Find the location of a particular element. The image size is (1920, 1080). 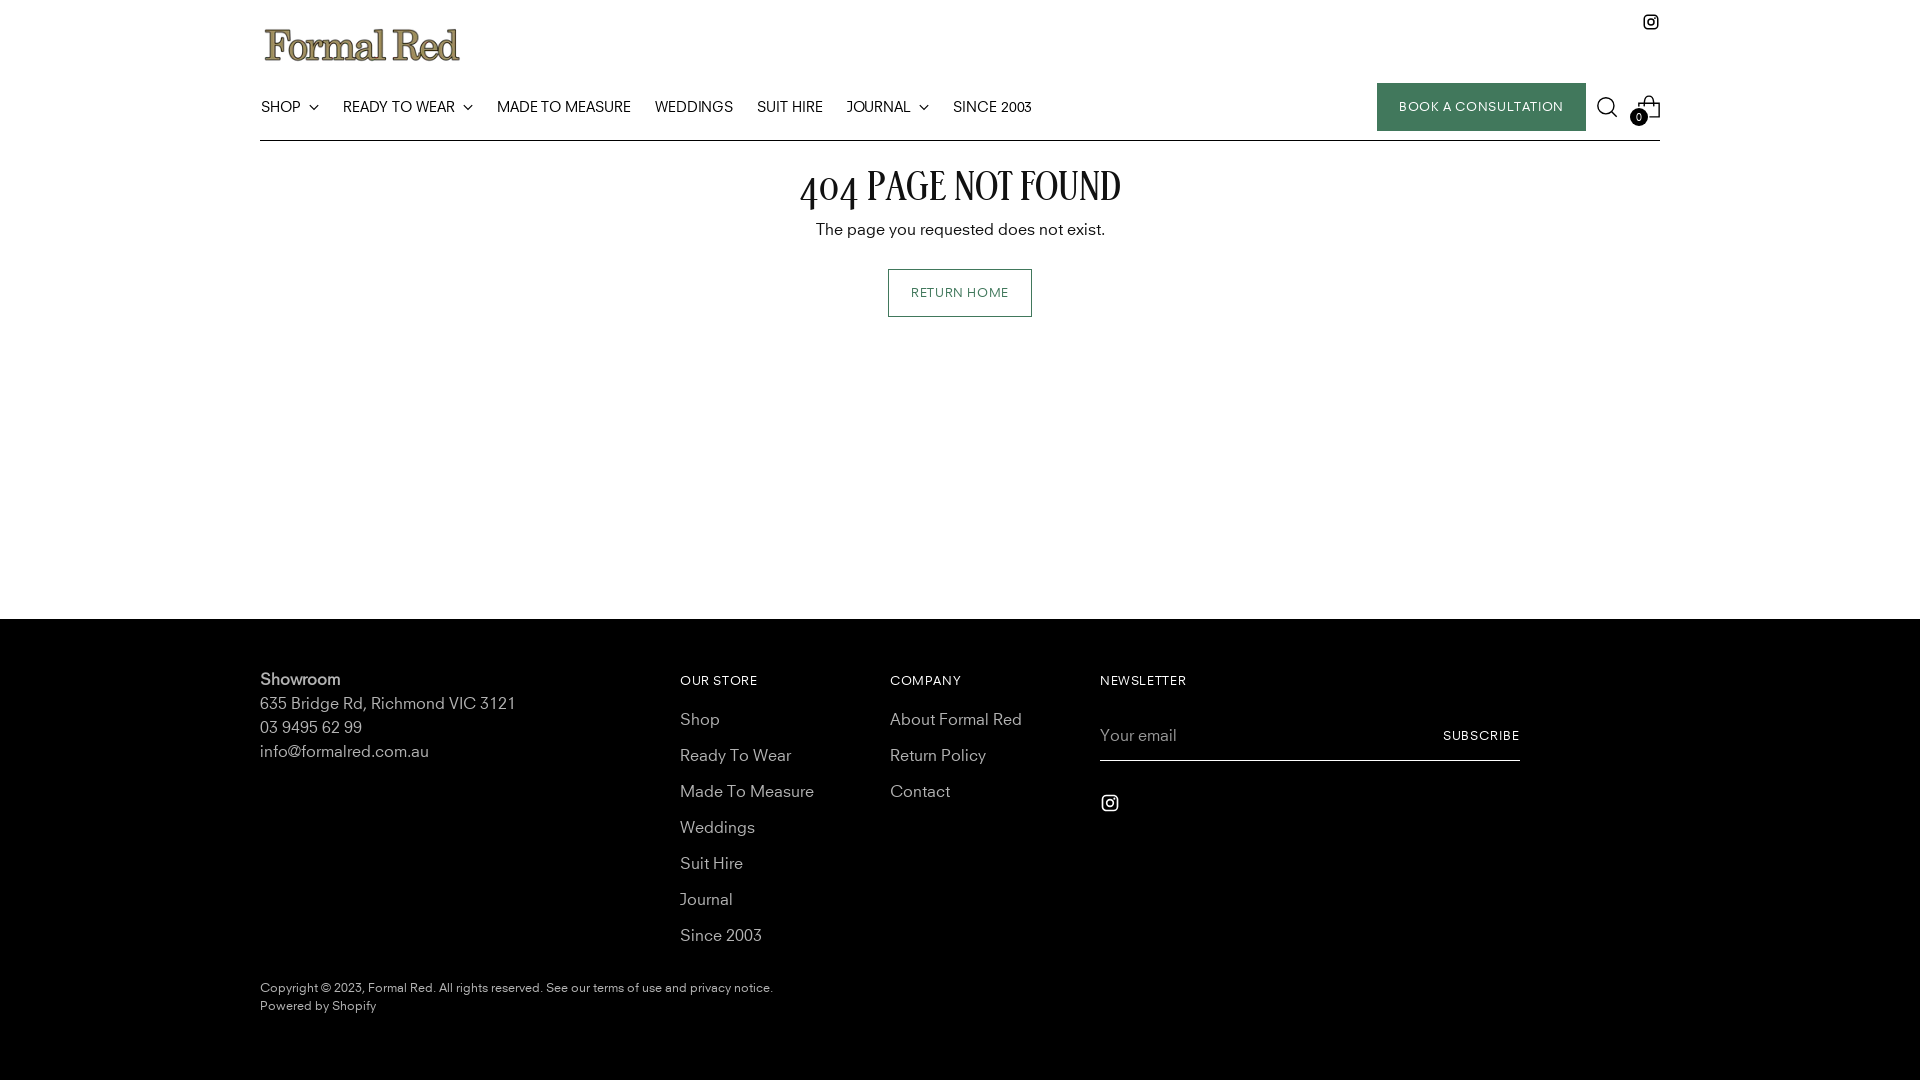

Made To Measure is located at coordinates (747, 791).